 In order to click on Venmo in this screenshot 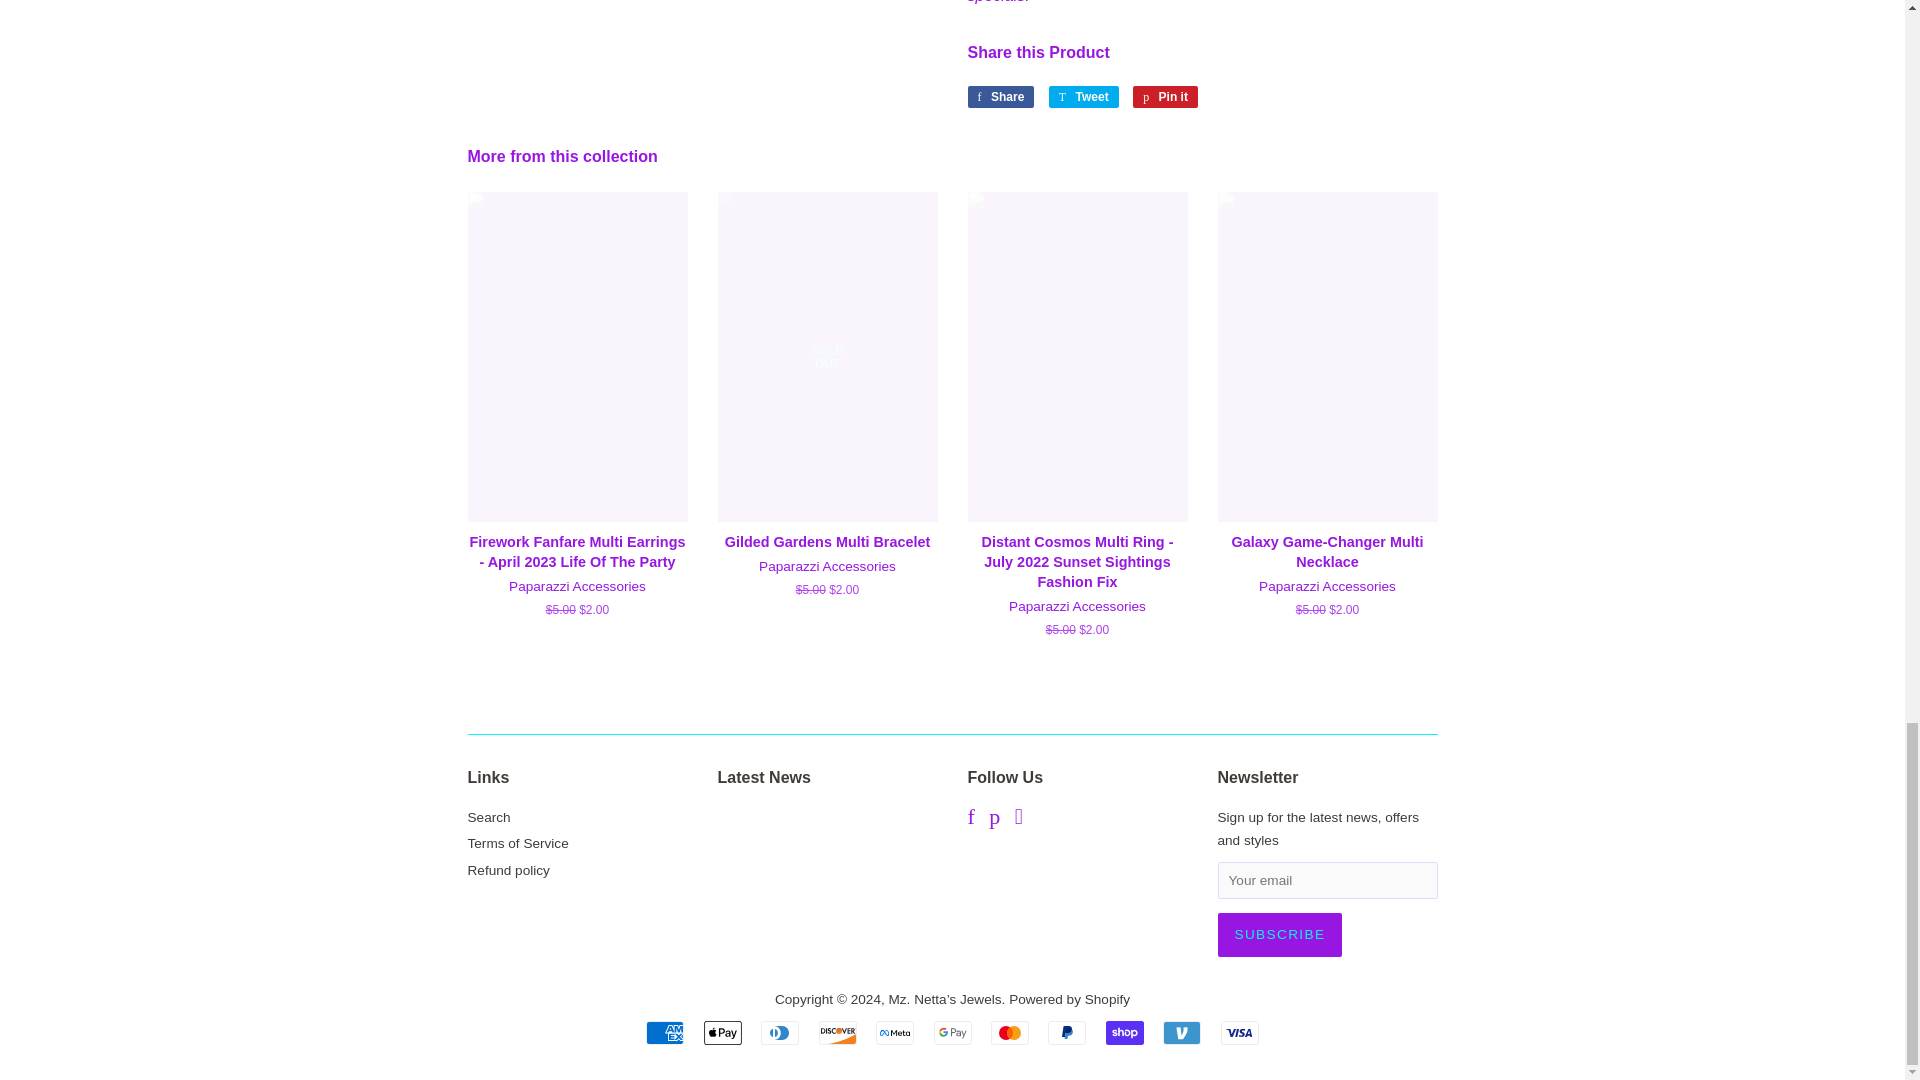, I will do `click(1182, 1032)`.